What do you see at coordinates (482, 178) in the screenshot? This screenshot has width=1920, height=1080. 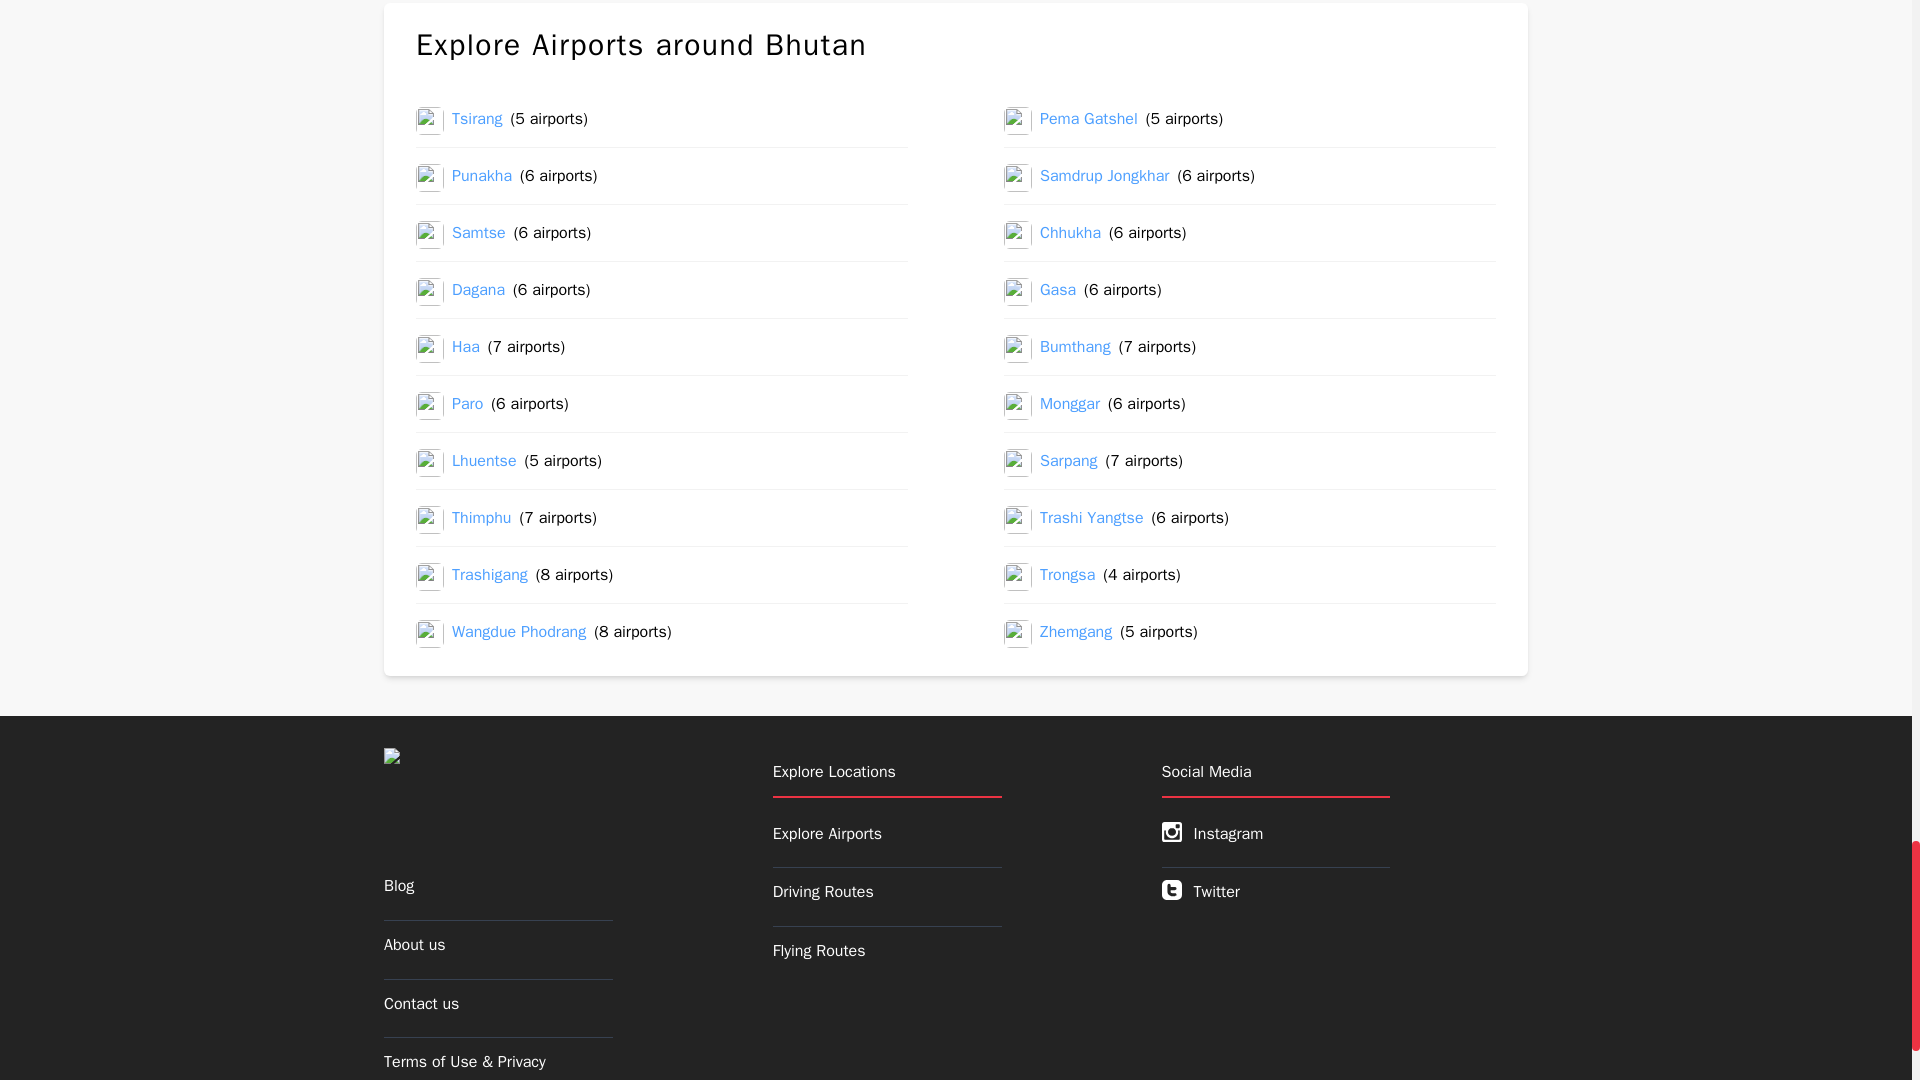 I see `Punakha` at bounding box center [482, 178].